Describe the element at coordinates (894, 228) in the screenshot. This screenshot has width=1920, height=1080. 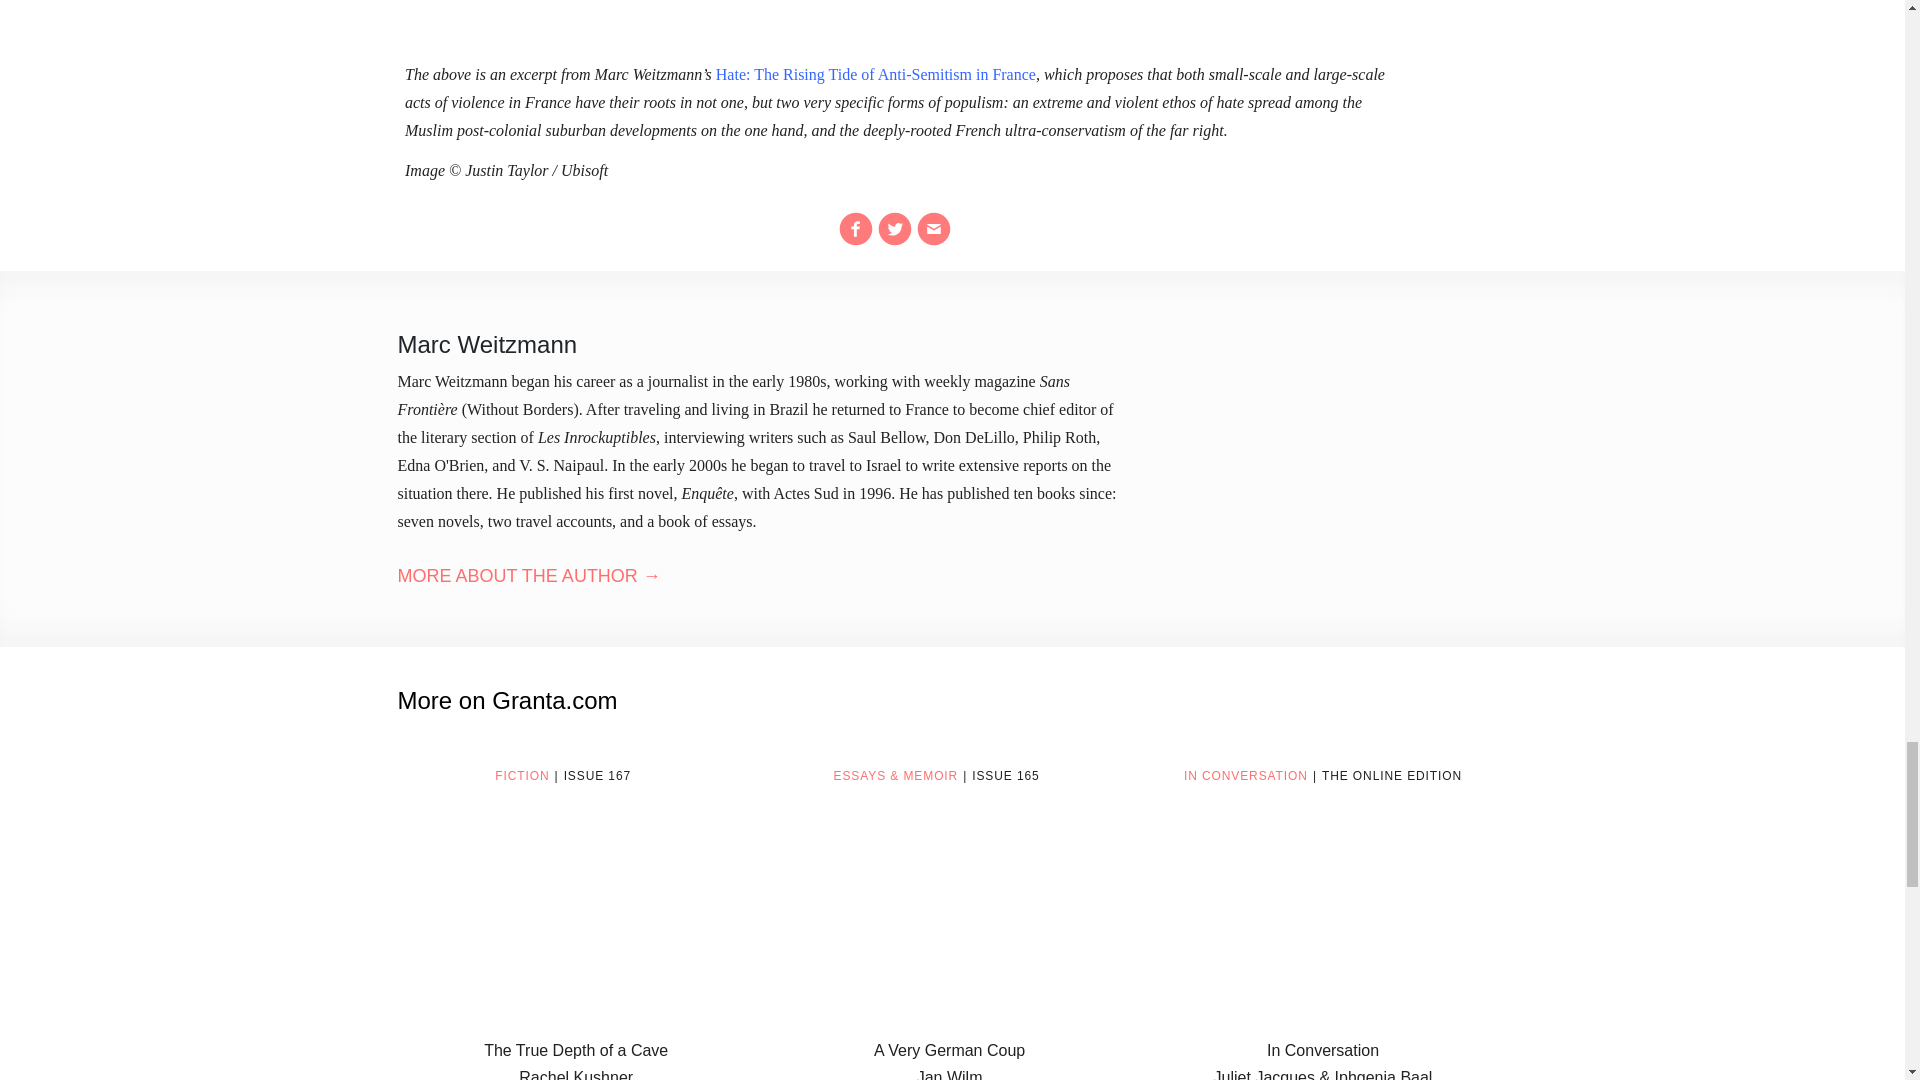
I see `twitter-with-circle Created with Sketch.` at that location.